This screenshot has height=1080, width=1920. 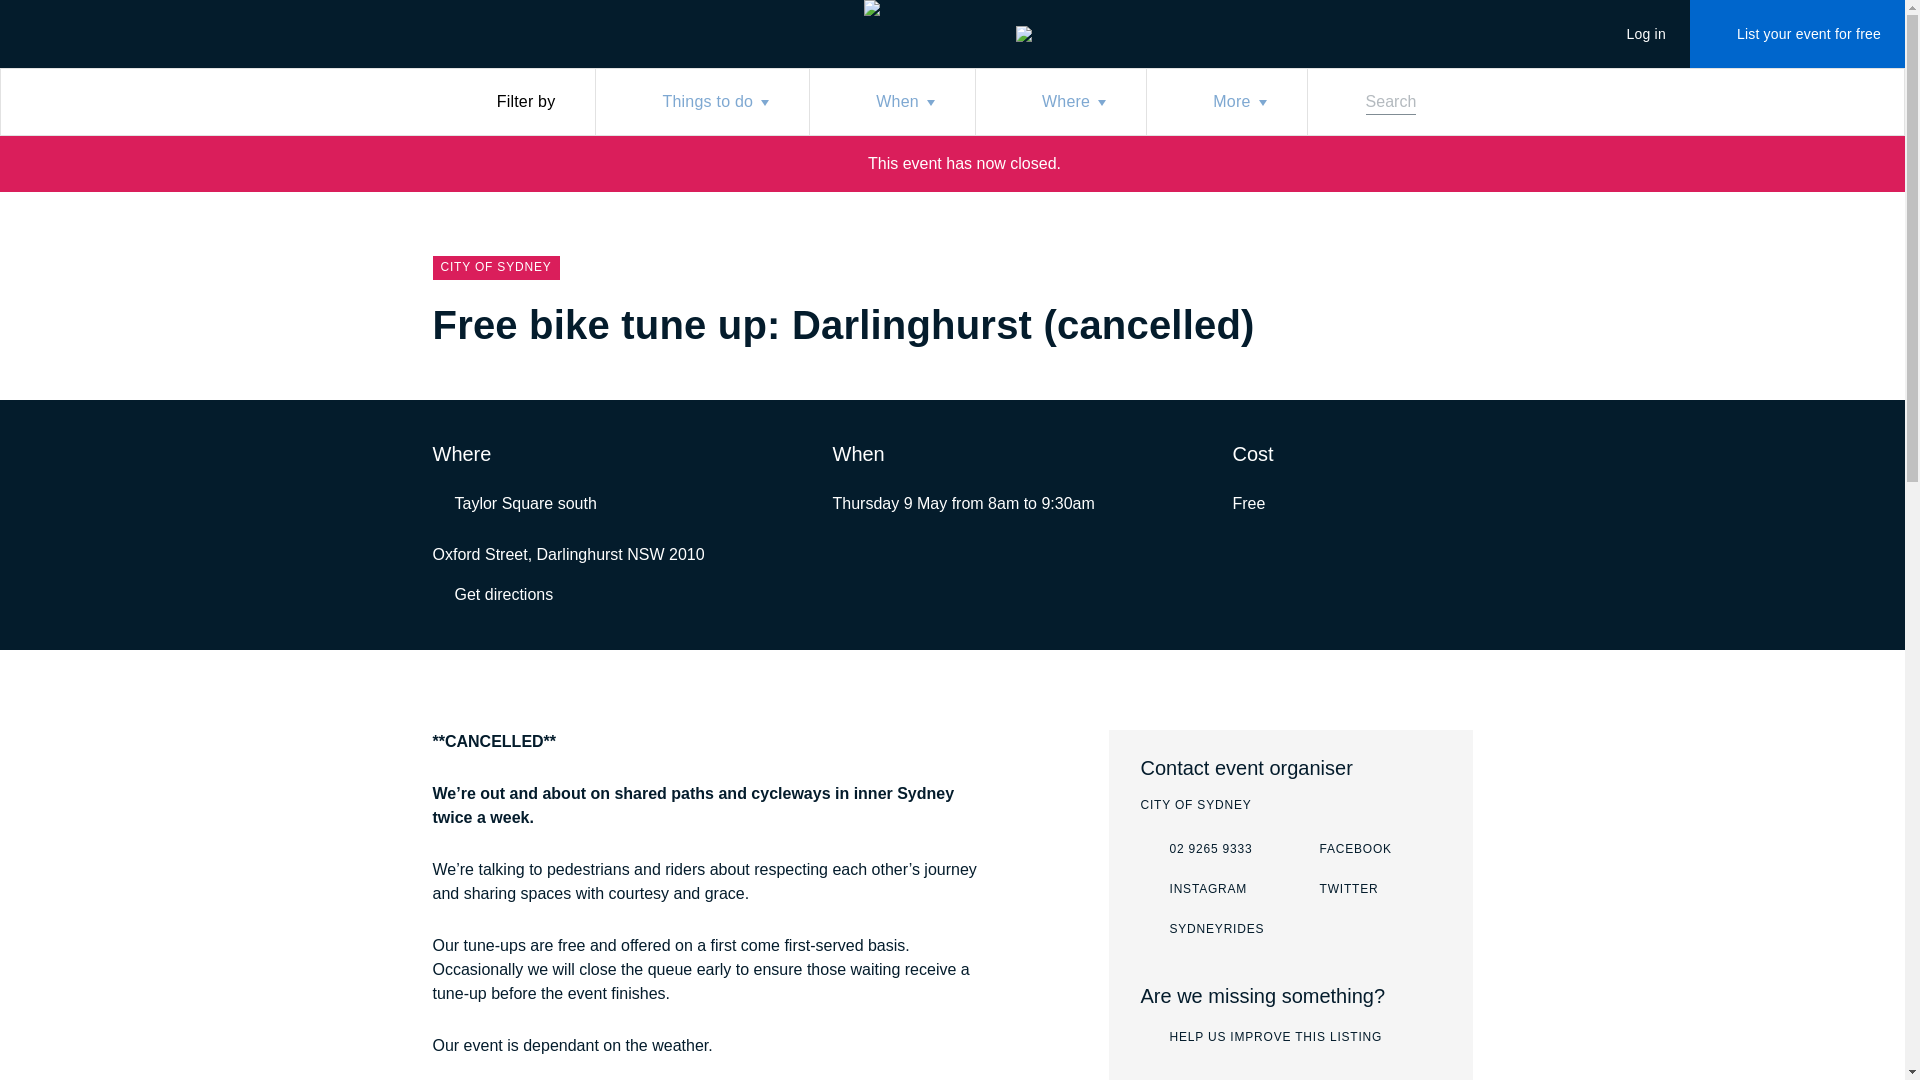 I want to click on Things to do, so click(x=1380, y=328).